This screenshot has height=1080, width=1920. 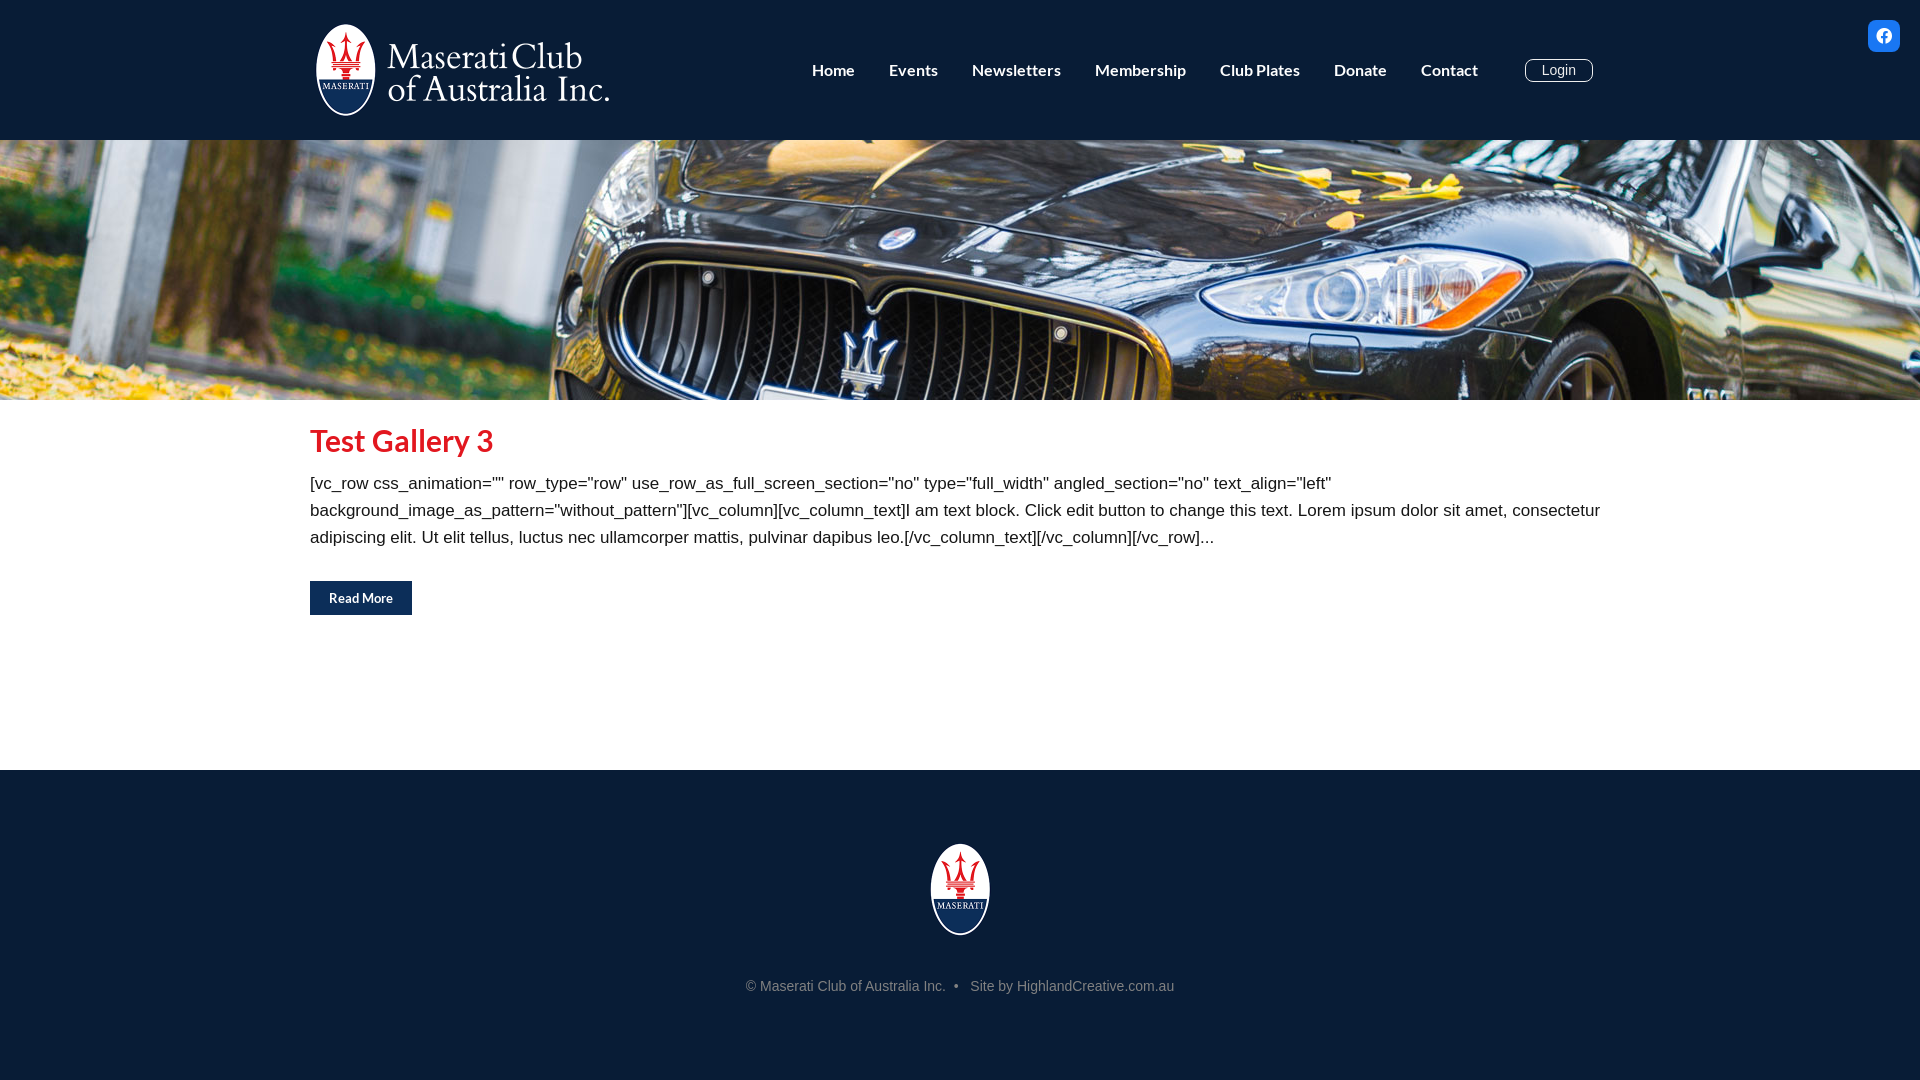 What do you see at coordinates (1450, 70) in the screenshot?
I see `Contact` at bounding box center [1450, 70].